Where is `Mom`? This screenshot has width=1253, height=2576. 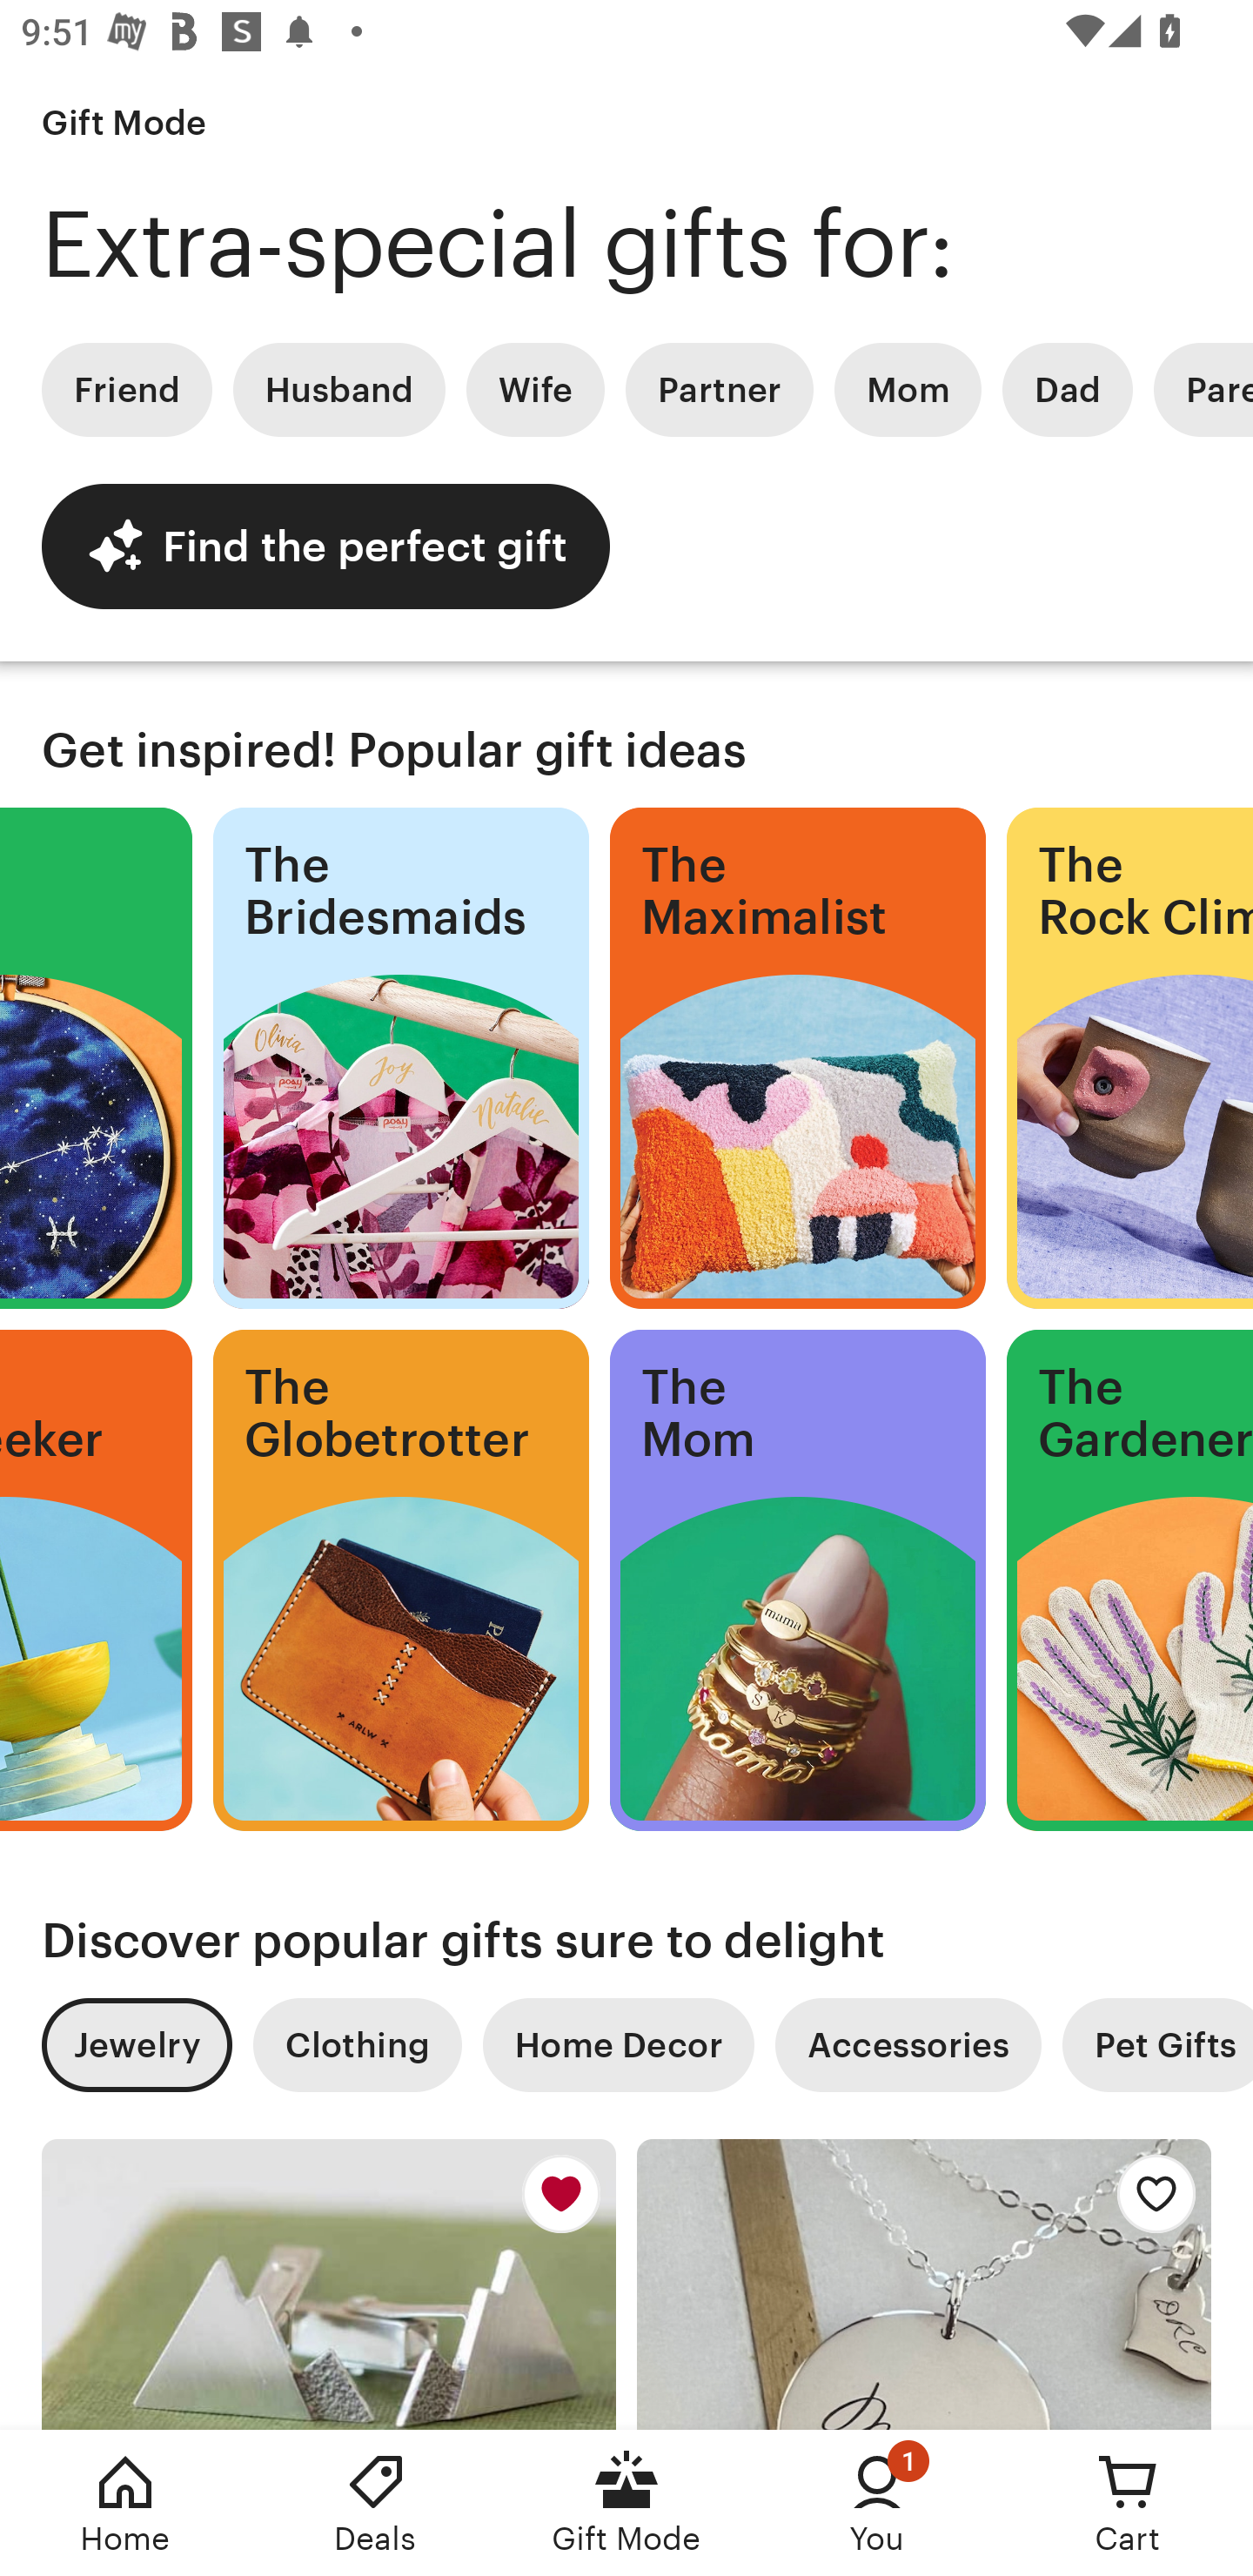 Mom is located at coordinates (908, 390).